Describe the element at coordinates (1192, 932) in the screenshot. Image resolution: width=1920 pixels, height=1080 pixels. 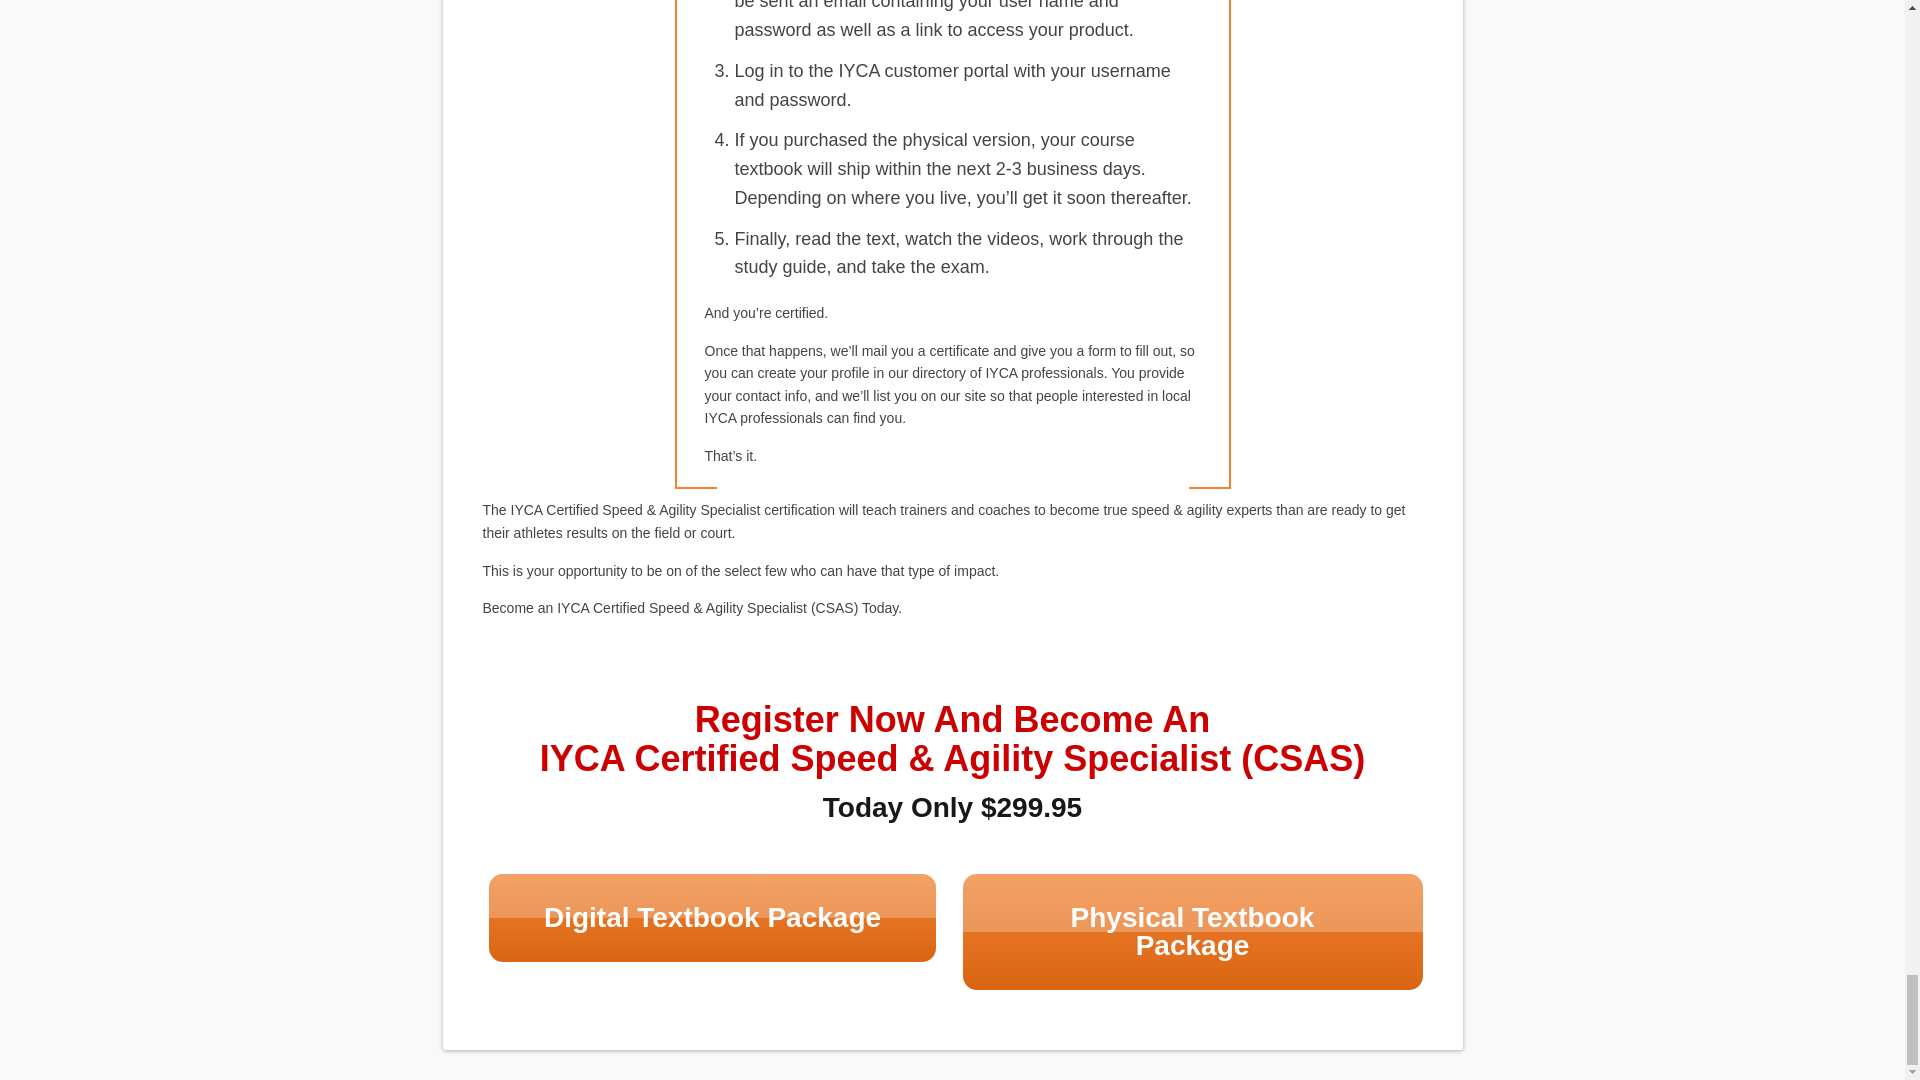
I see `Physical Textbook Package` at that location.